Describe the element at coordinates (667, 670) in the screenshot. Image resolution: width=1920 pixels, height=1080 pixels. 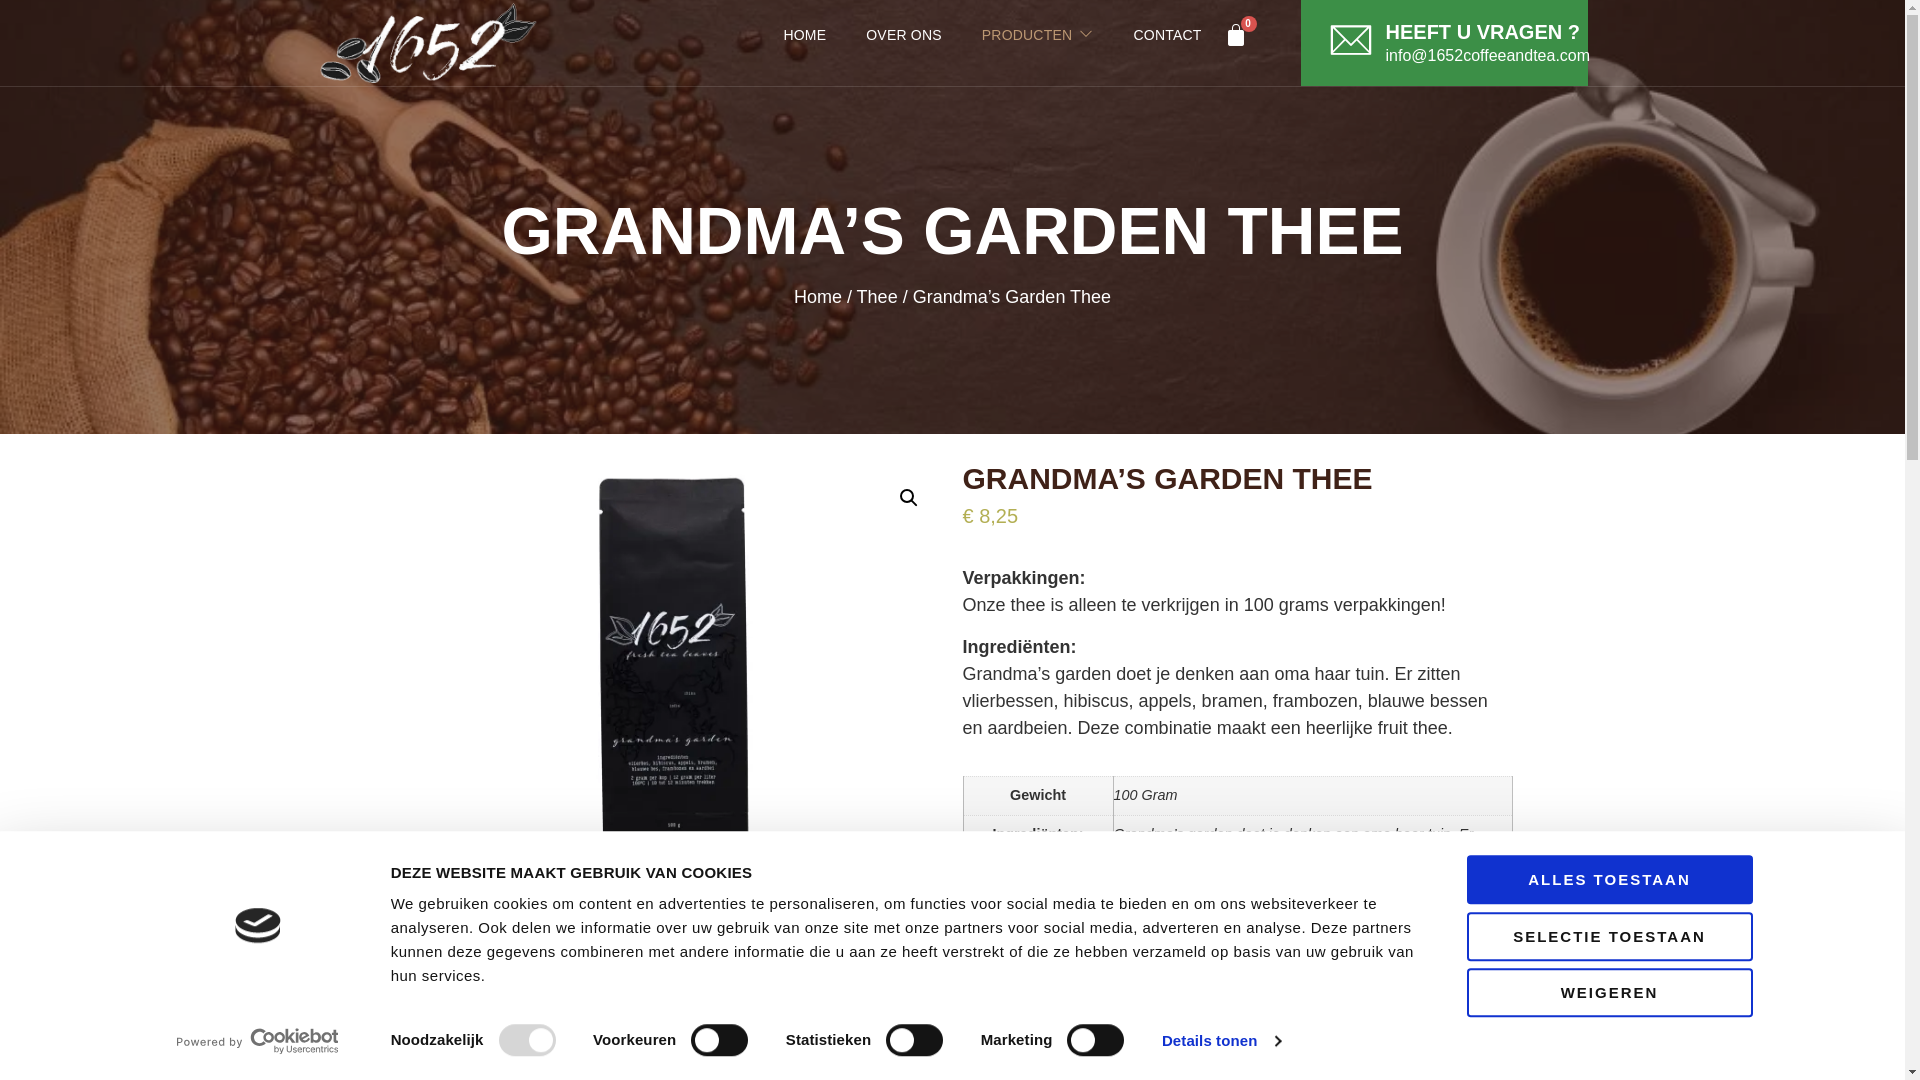
I see `Grandma's Garden Thee` at that location.